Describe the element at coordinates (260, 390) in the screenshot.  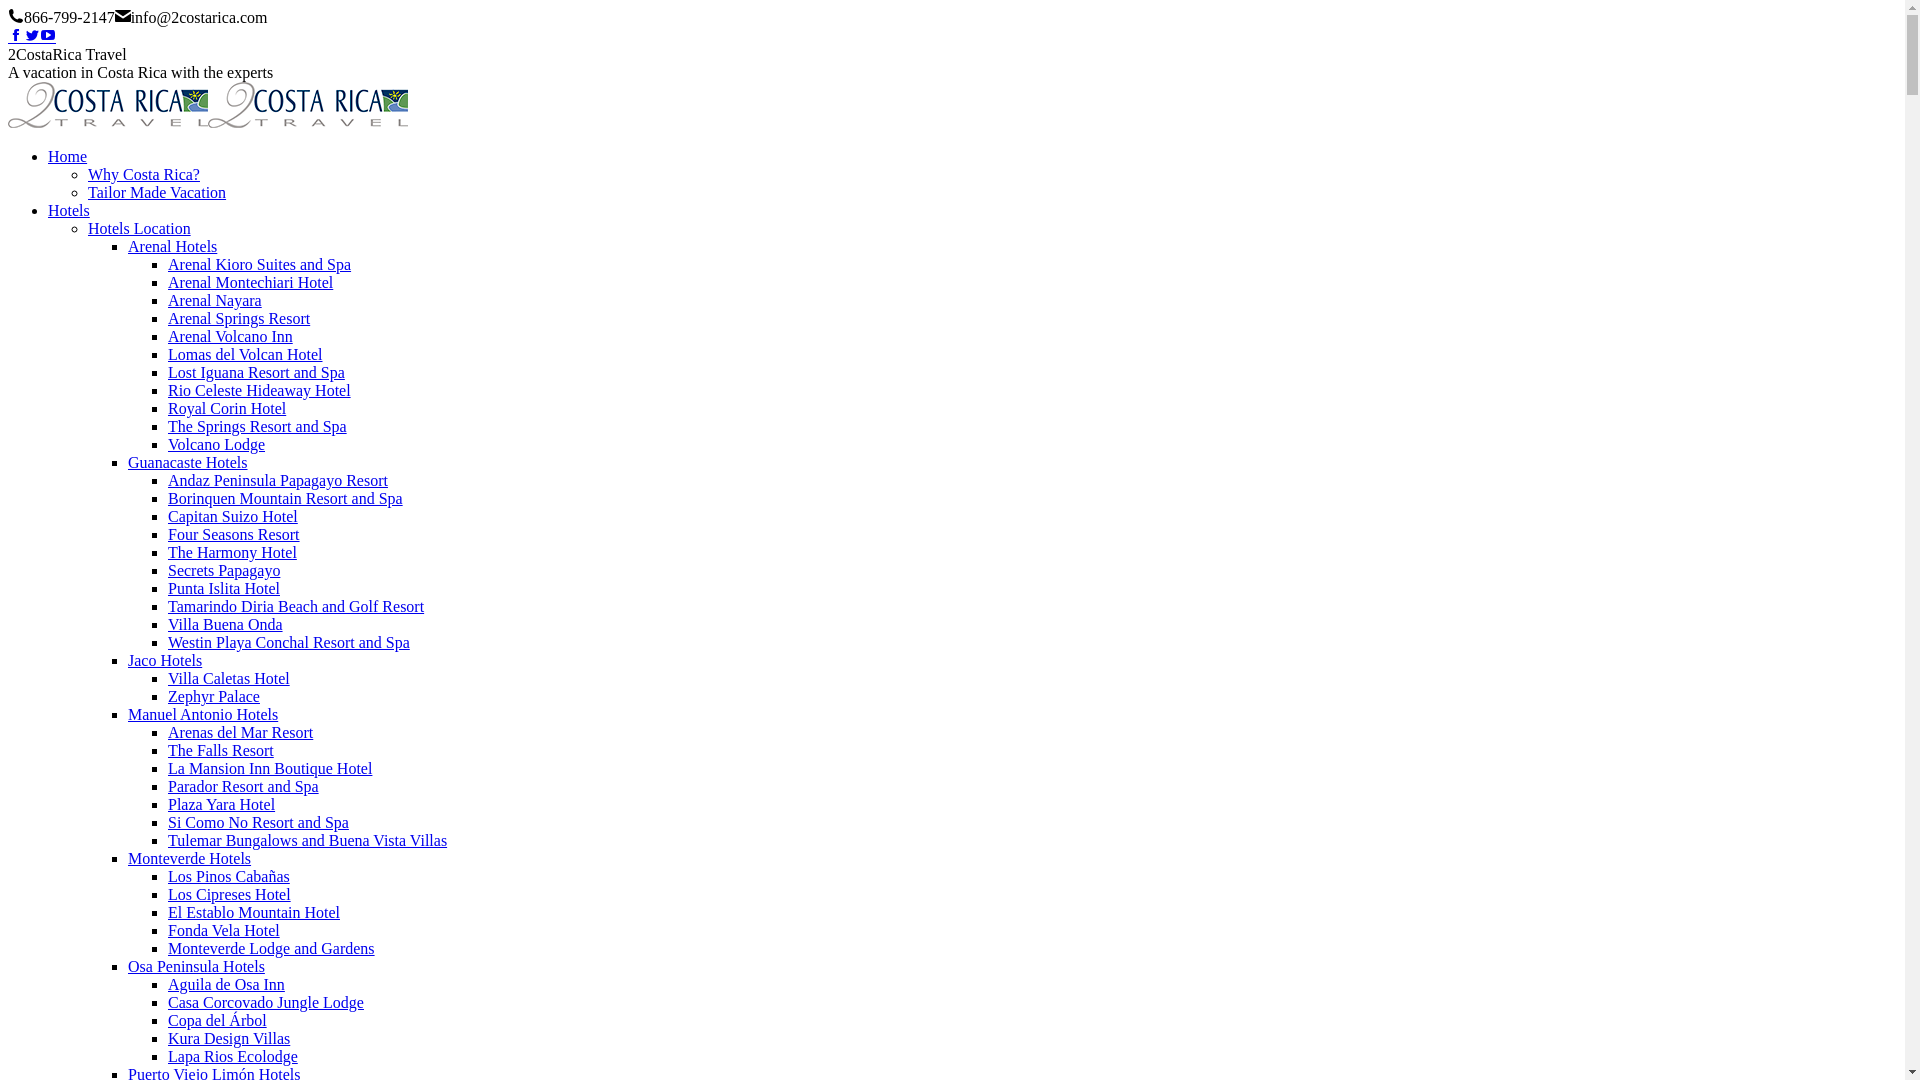
I see `Rio Celeste Hideaway Hotel` at that location.